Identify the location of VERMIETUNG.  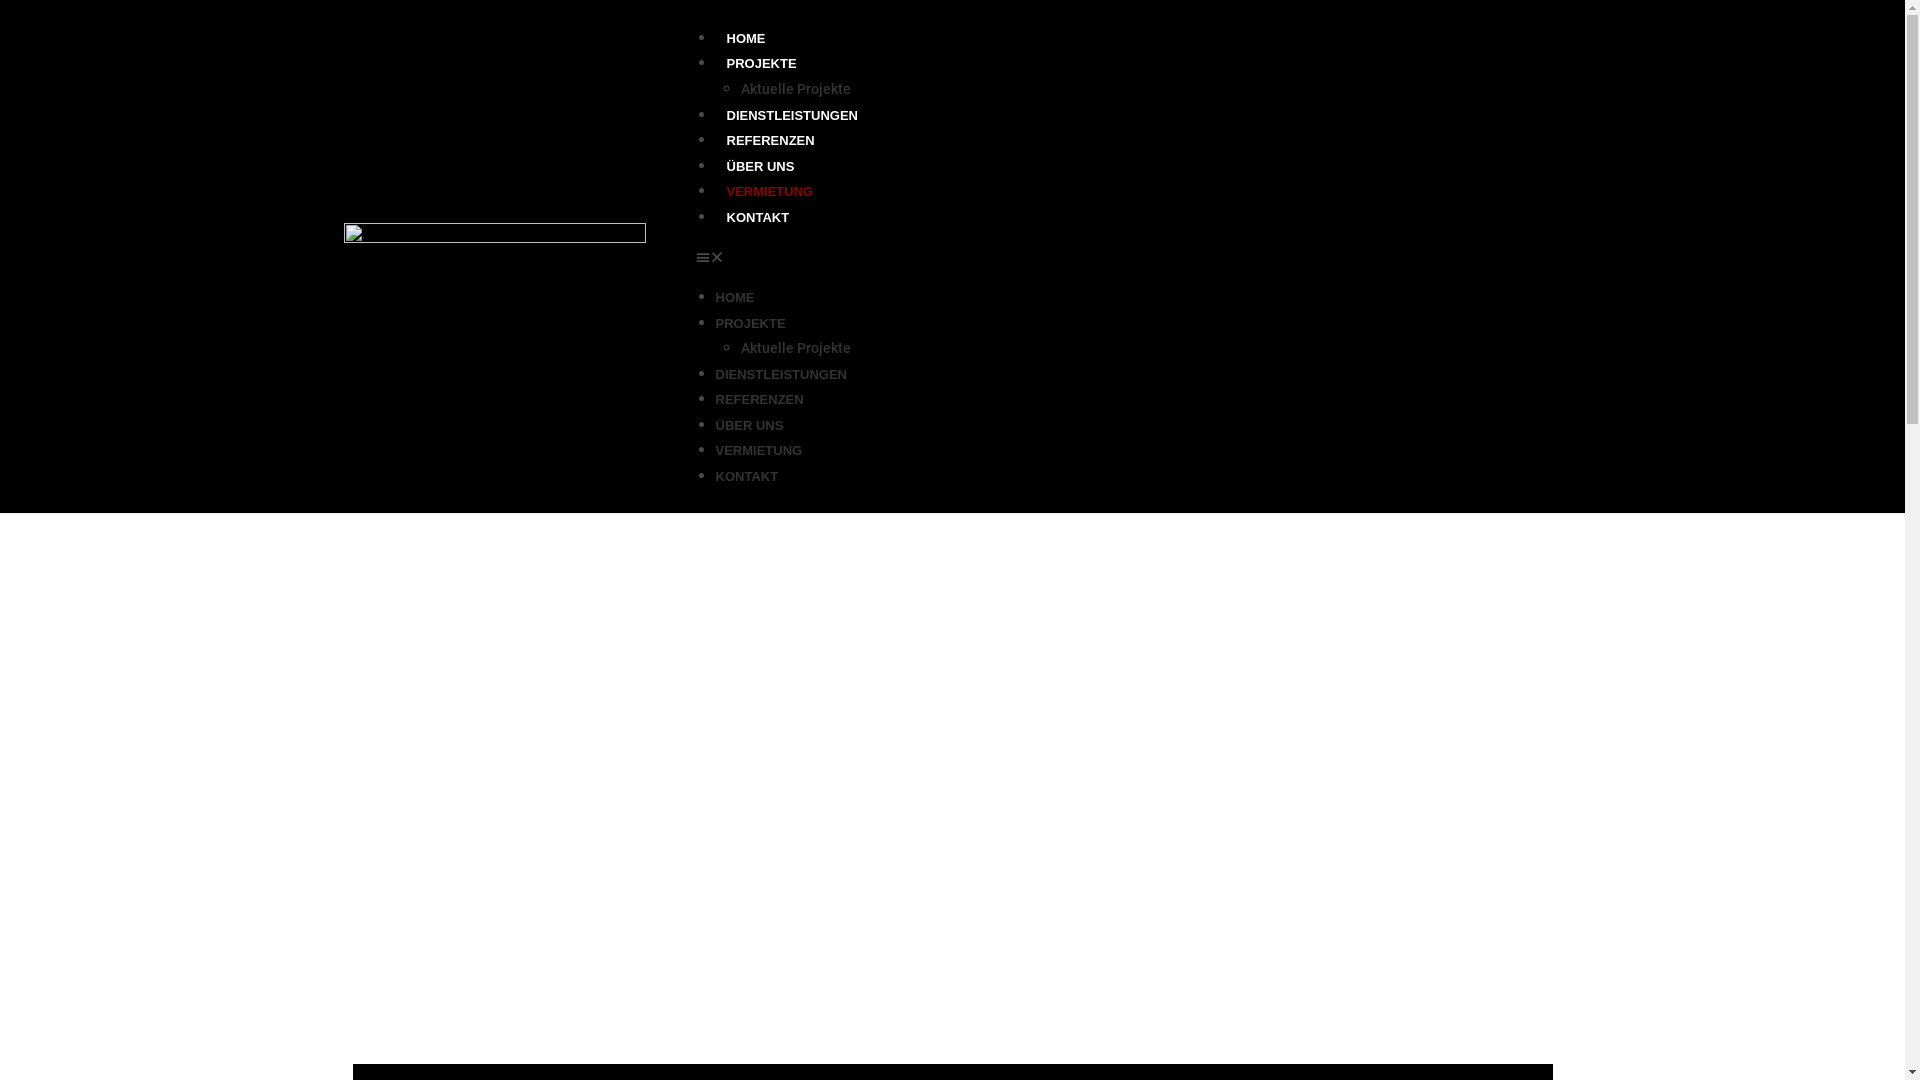
(760, 450).